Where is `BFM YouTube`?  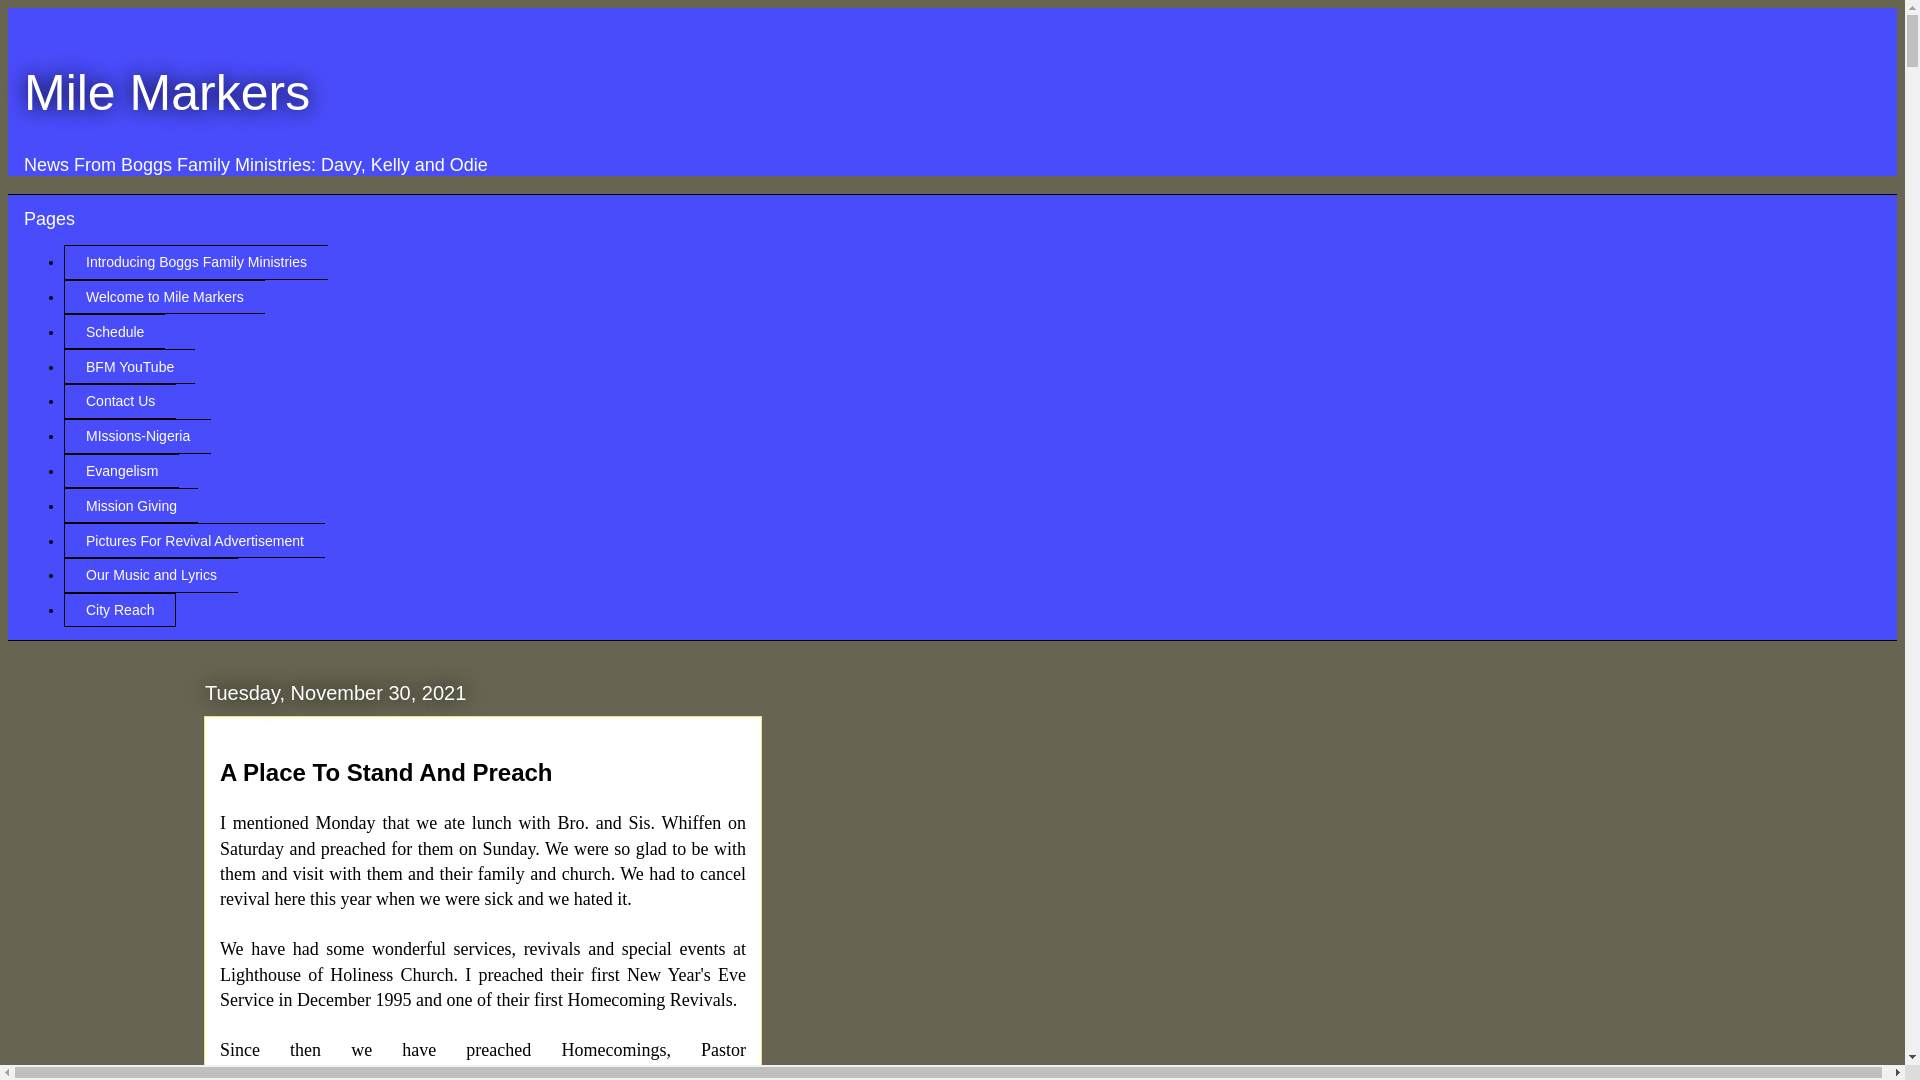 BFM YouTube is located at coordinates (129, 366).